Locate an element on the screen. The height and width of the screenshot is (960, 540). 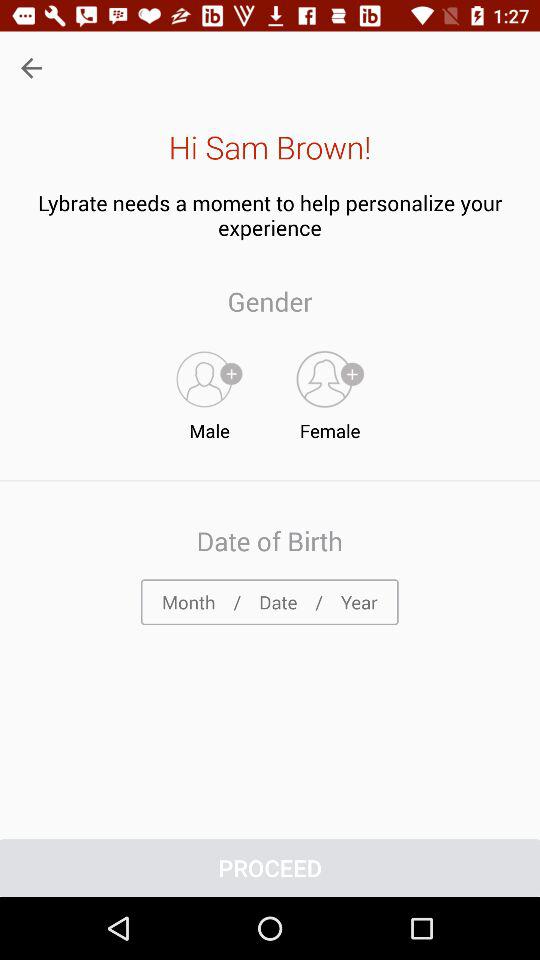
open the item to the left of the female icon is located at coordinates (209, 391).